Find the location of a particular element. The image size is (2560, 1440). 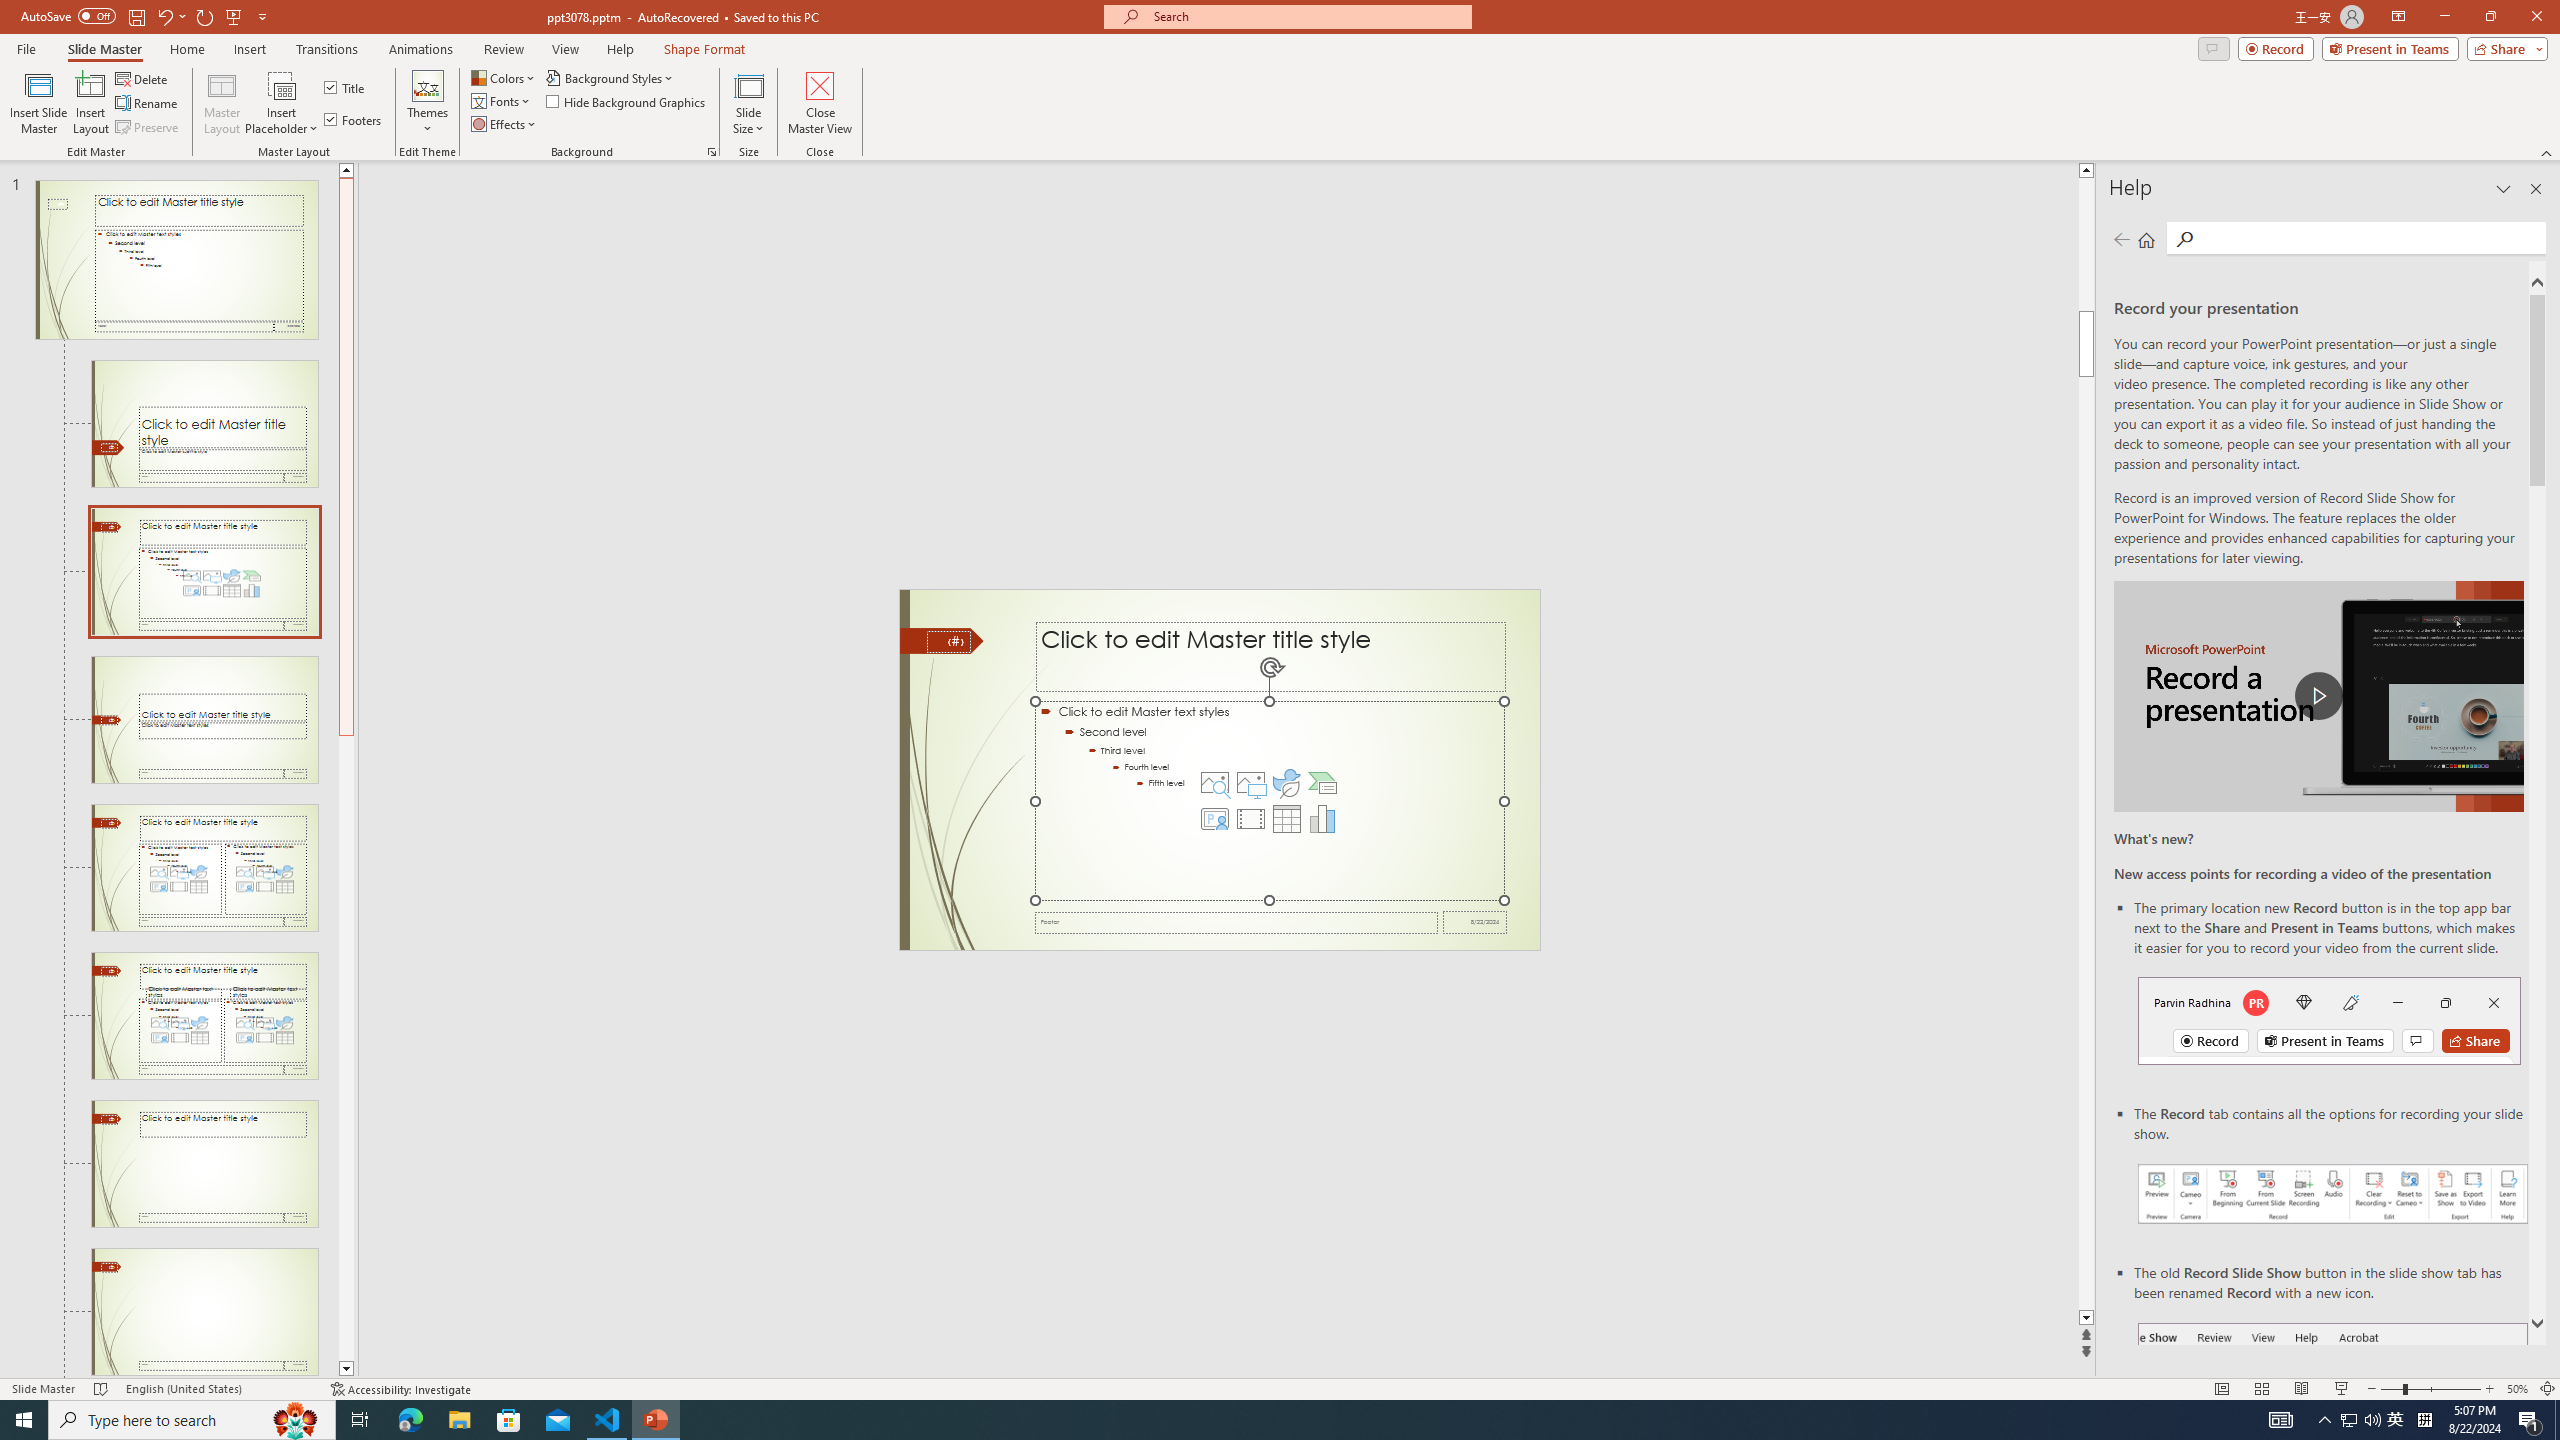

Footer is located at coordinates (1236, 922).